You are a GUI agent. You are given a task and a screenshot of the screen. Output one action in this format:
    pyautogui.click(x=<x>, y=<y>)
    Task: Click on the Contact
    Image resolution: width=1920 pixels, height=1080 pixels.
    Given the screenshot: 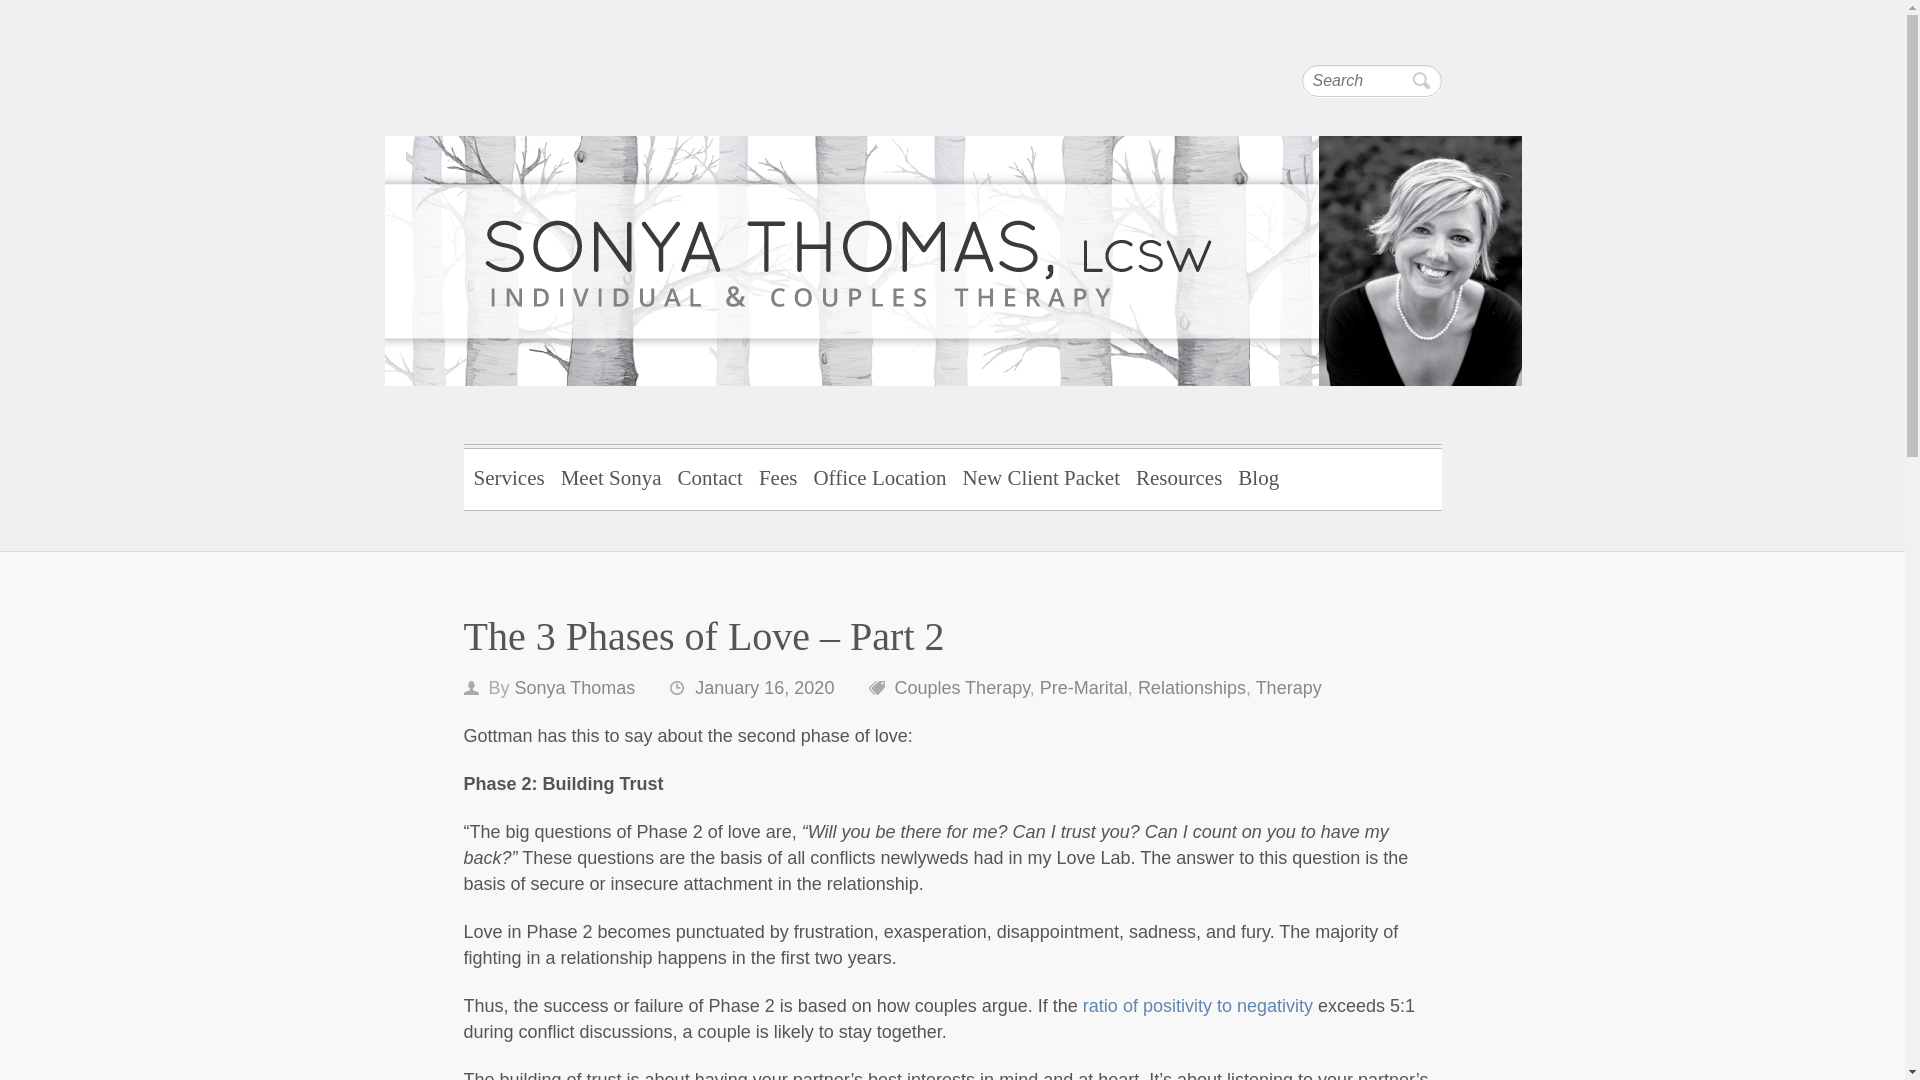 What is the action you would take?
    pyautogui.click(x=710, y=476)
    